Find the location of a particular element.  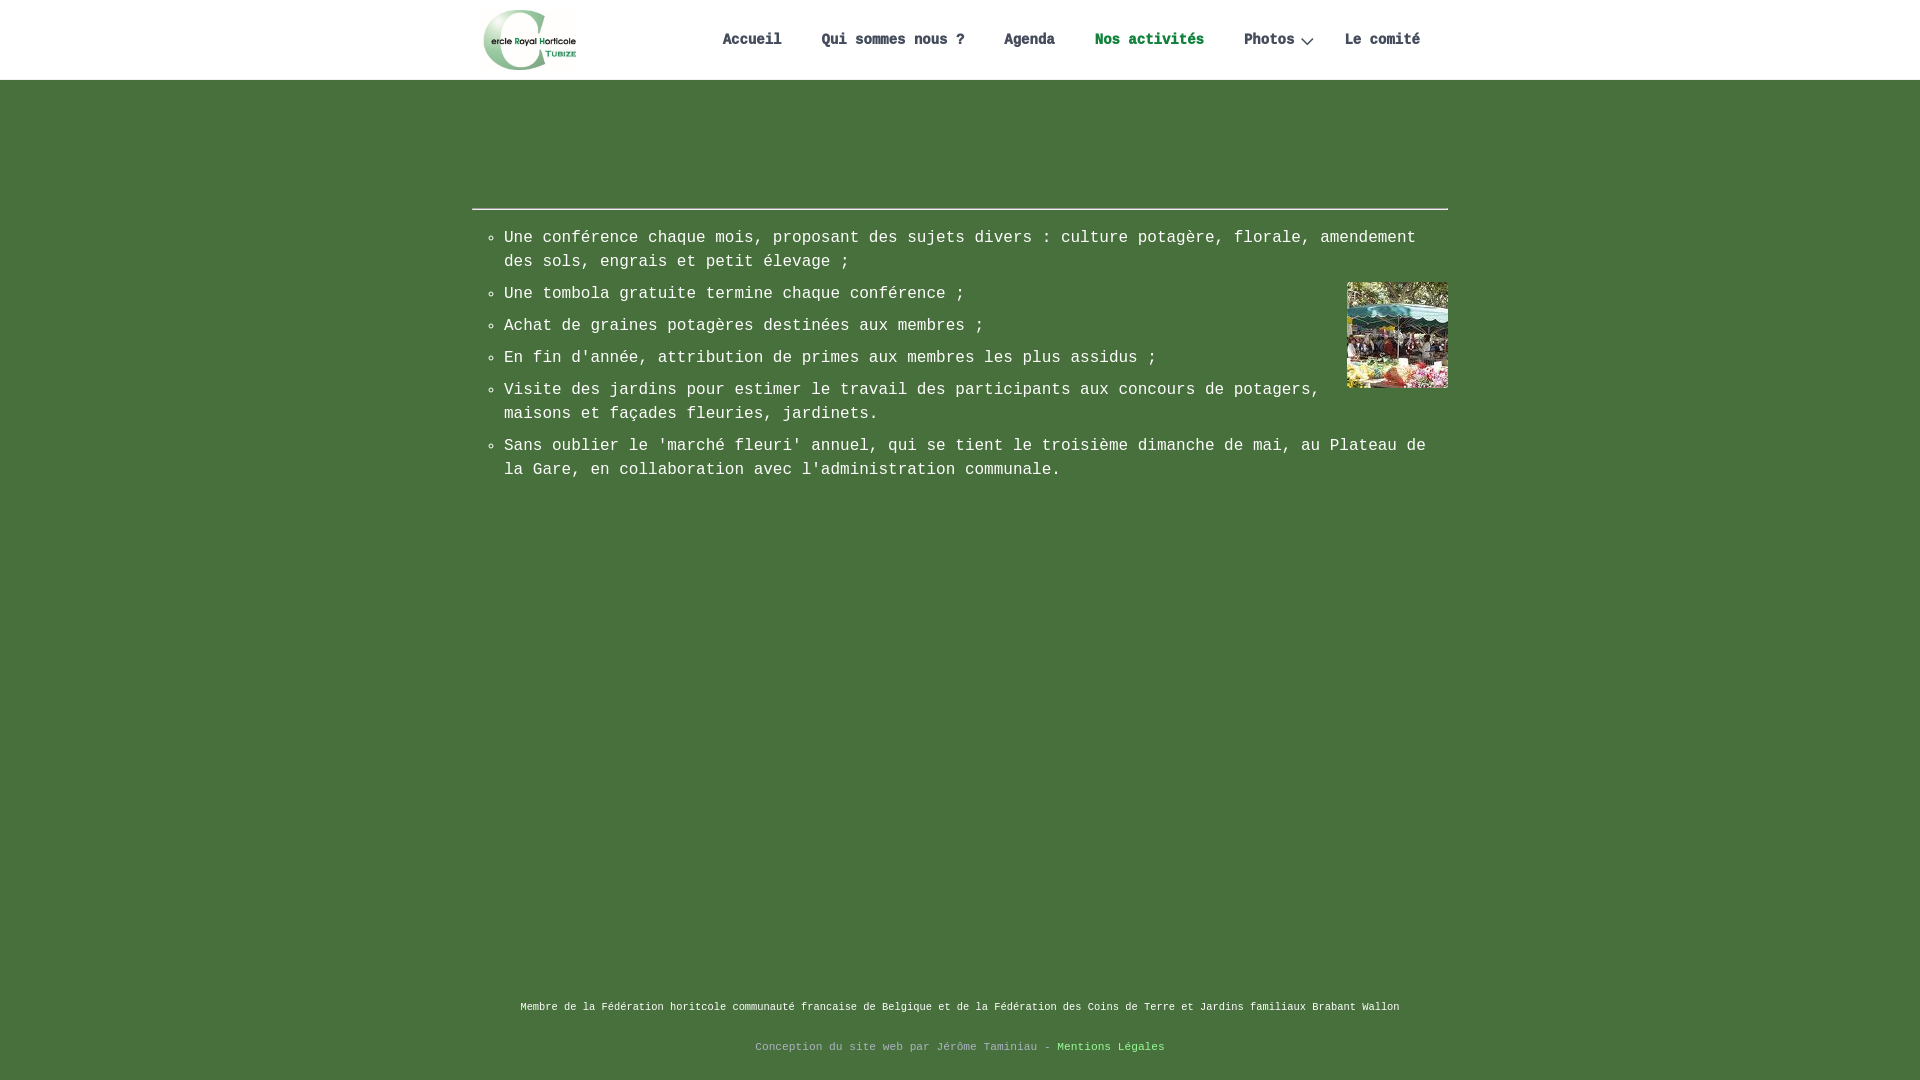

Qui sommes nous ? is located at coordinates (892, 40).